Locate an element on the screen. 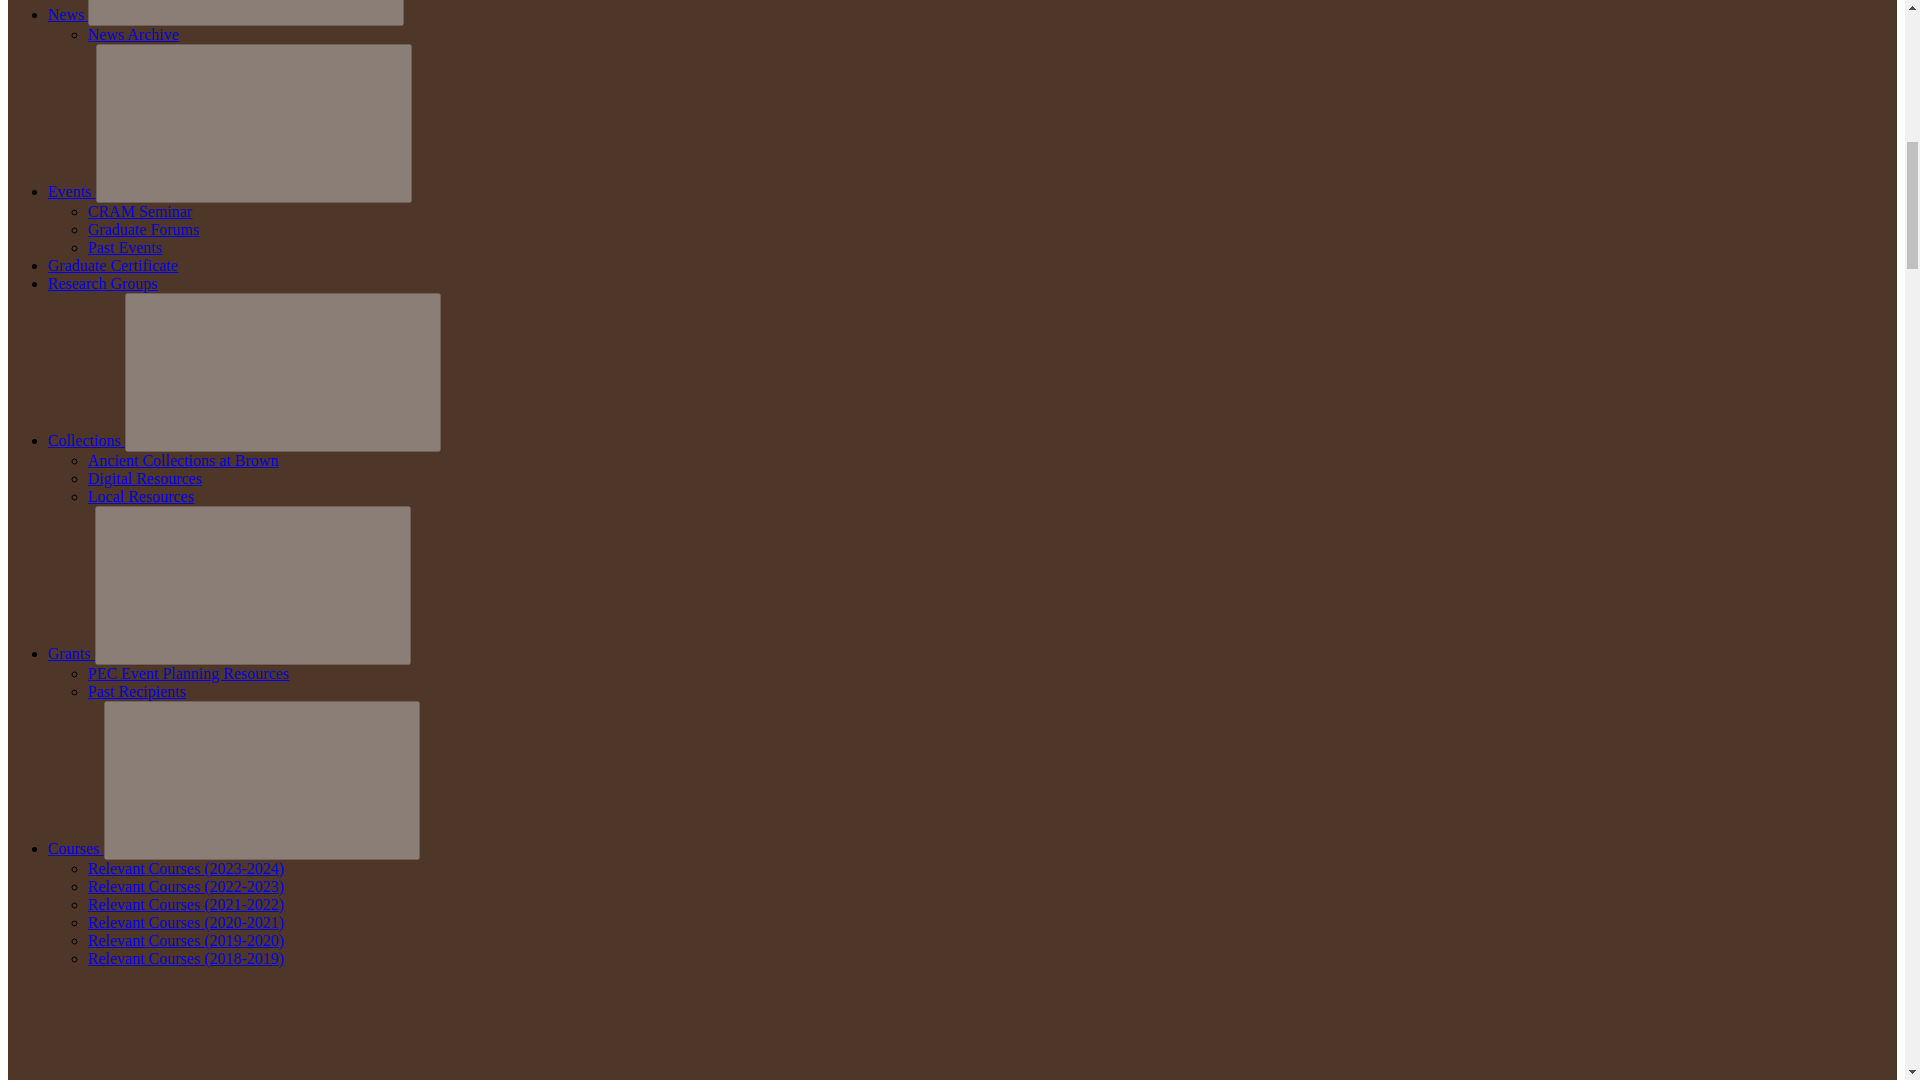 The height and width of the screenshot is (1080, 1920). News is located at coordinates (68, 14).